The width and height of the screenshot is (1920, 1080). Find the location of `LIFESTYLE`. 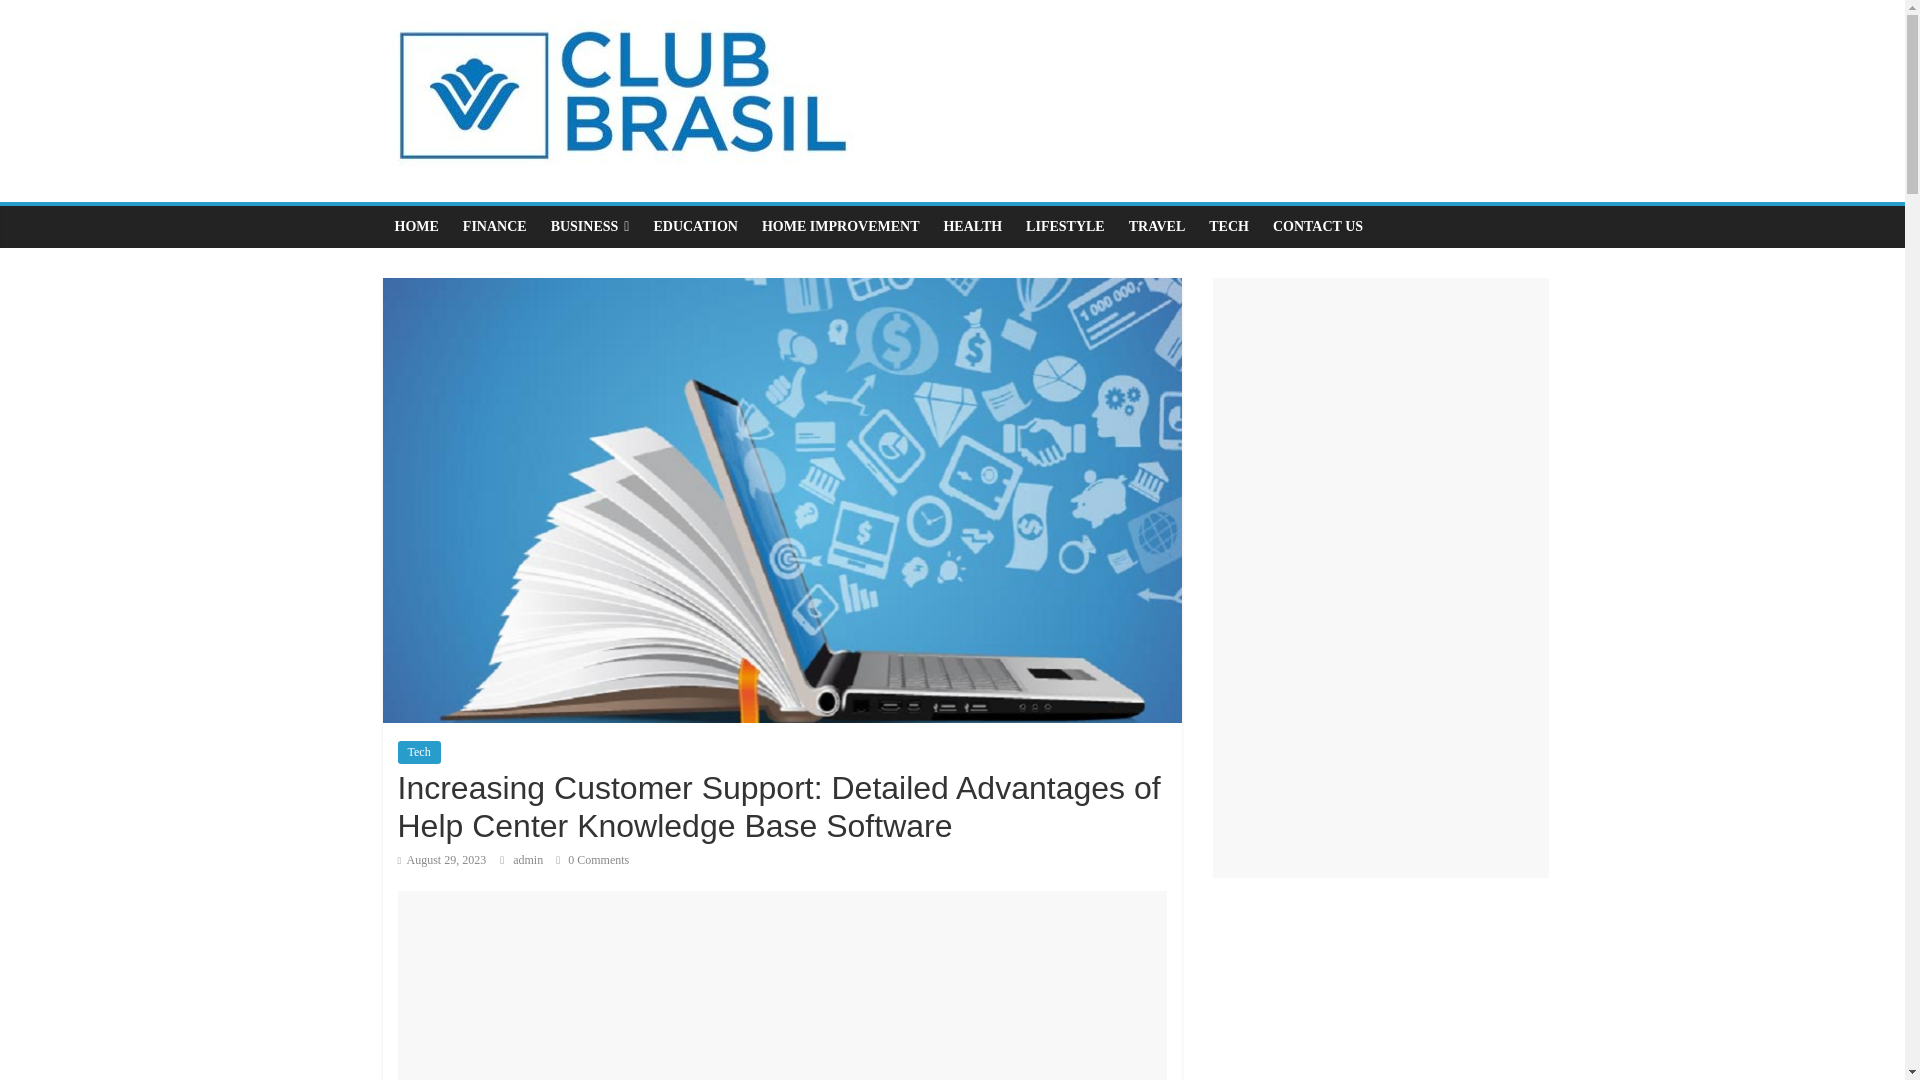

LIFESTYLE is located at coordinates (1065, 227).